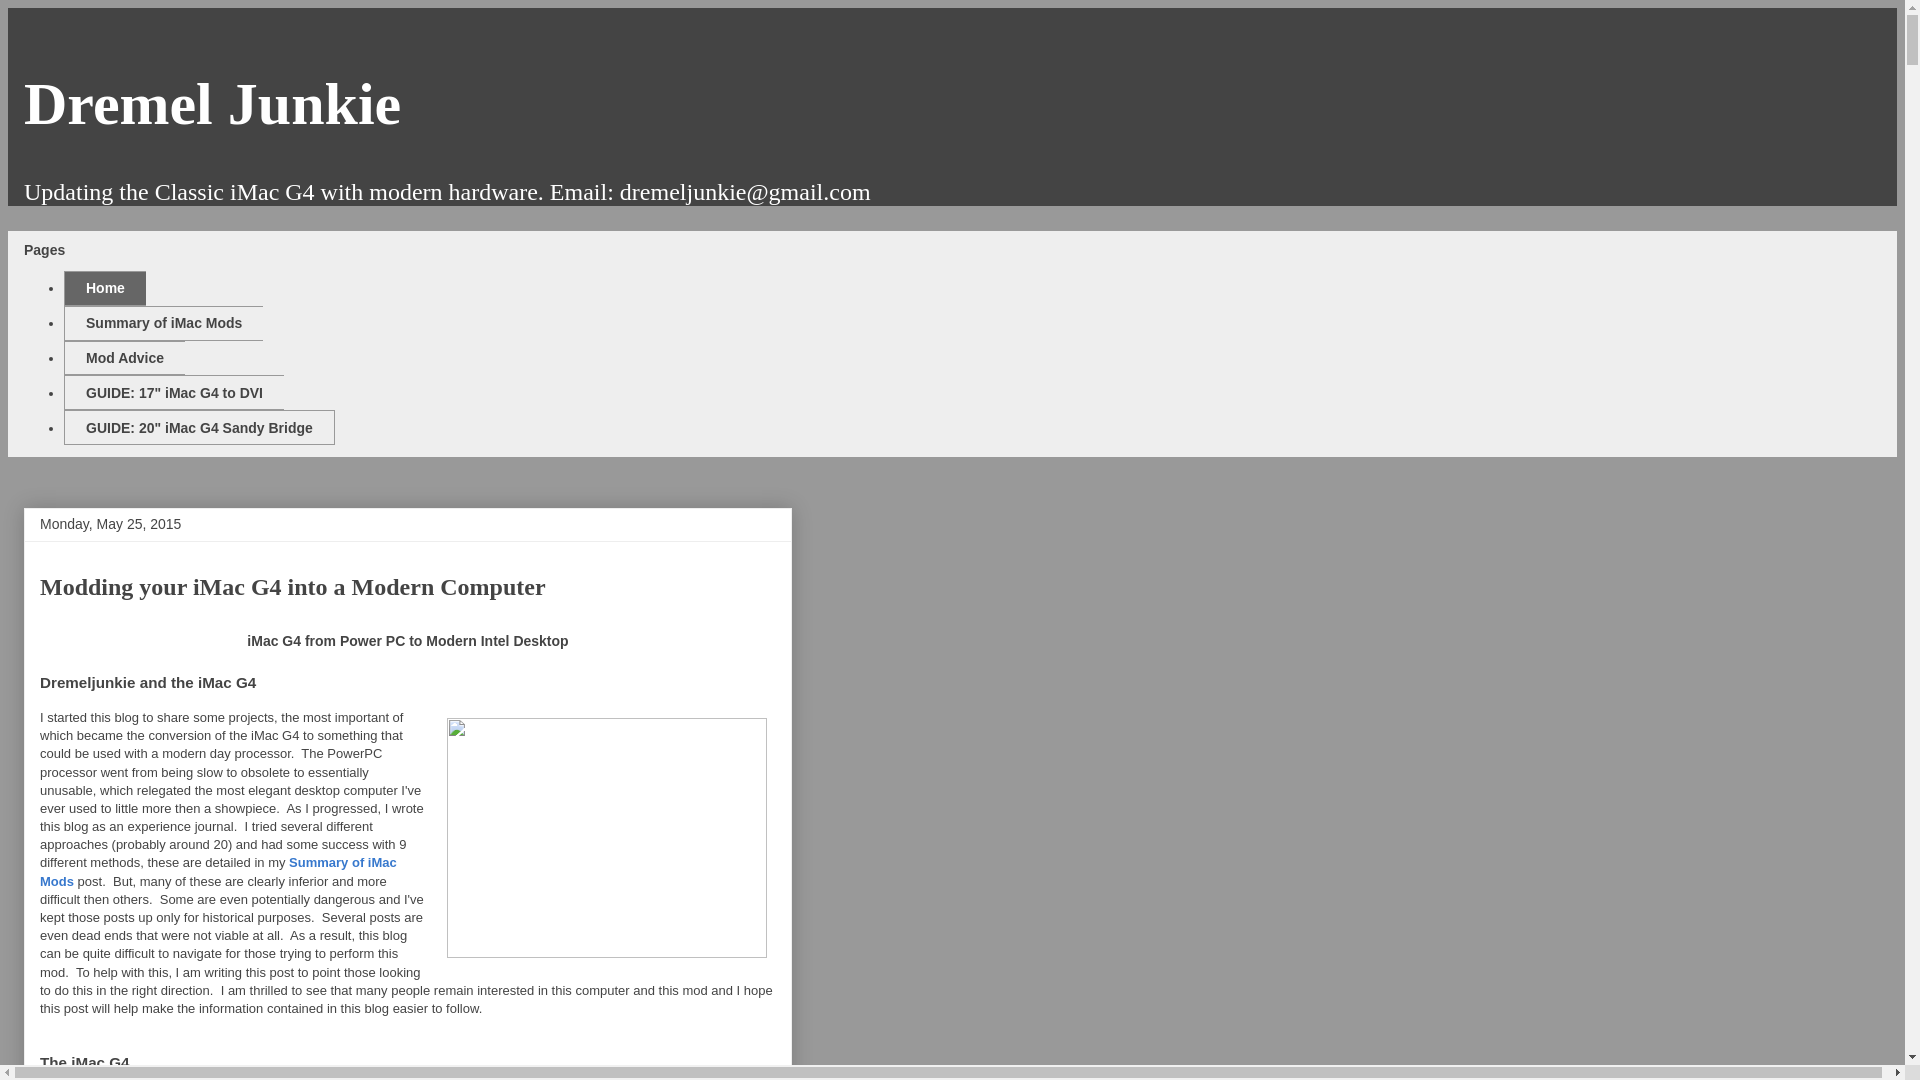  What do you see at coordinates (174, 392) in the screenshot?
I see `GUIDE: 17" iMac G4 to DVI` at bounding box center [174, 392].